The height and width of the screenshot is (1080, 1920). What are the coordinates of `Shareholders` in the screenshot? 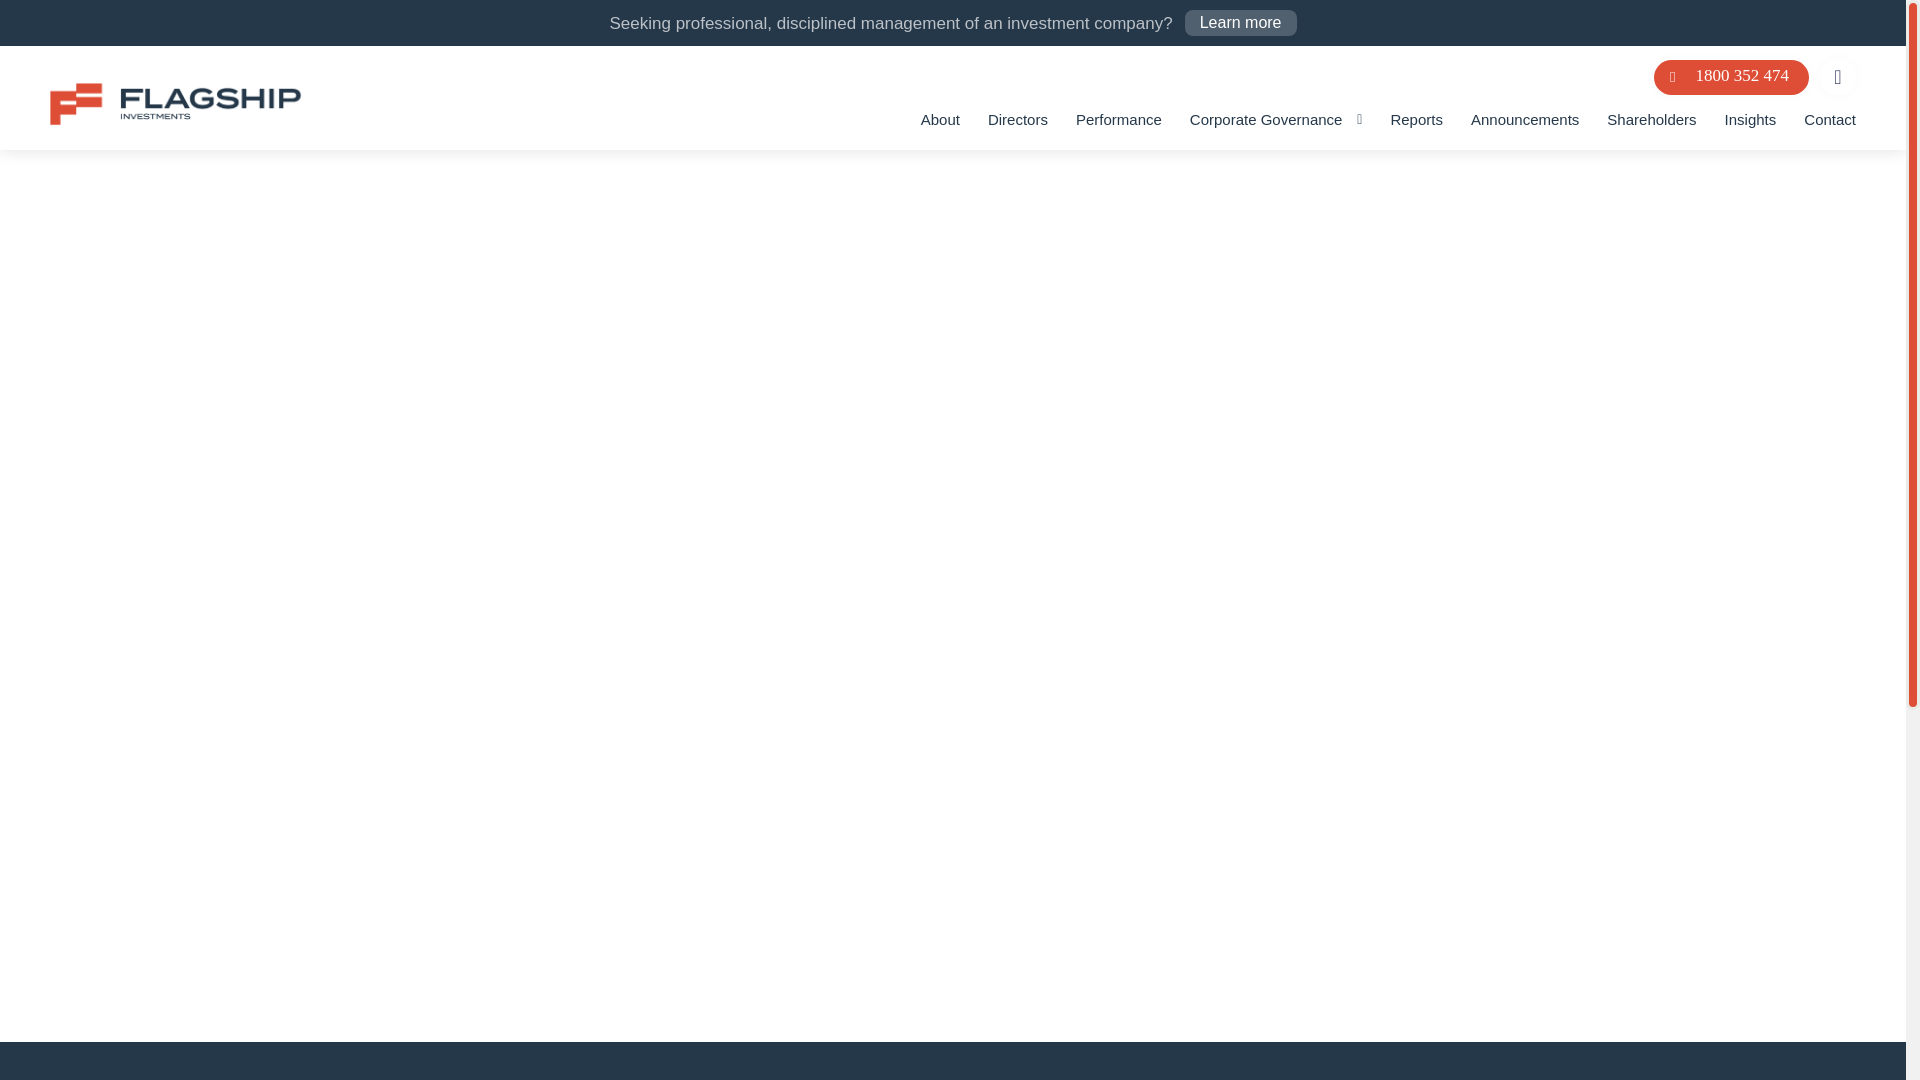 It's located at (1651, 120).